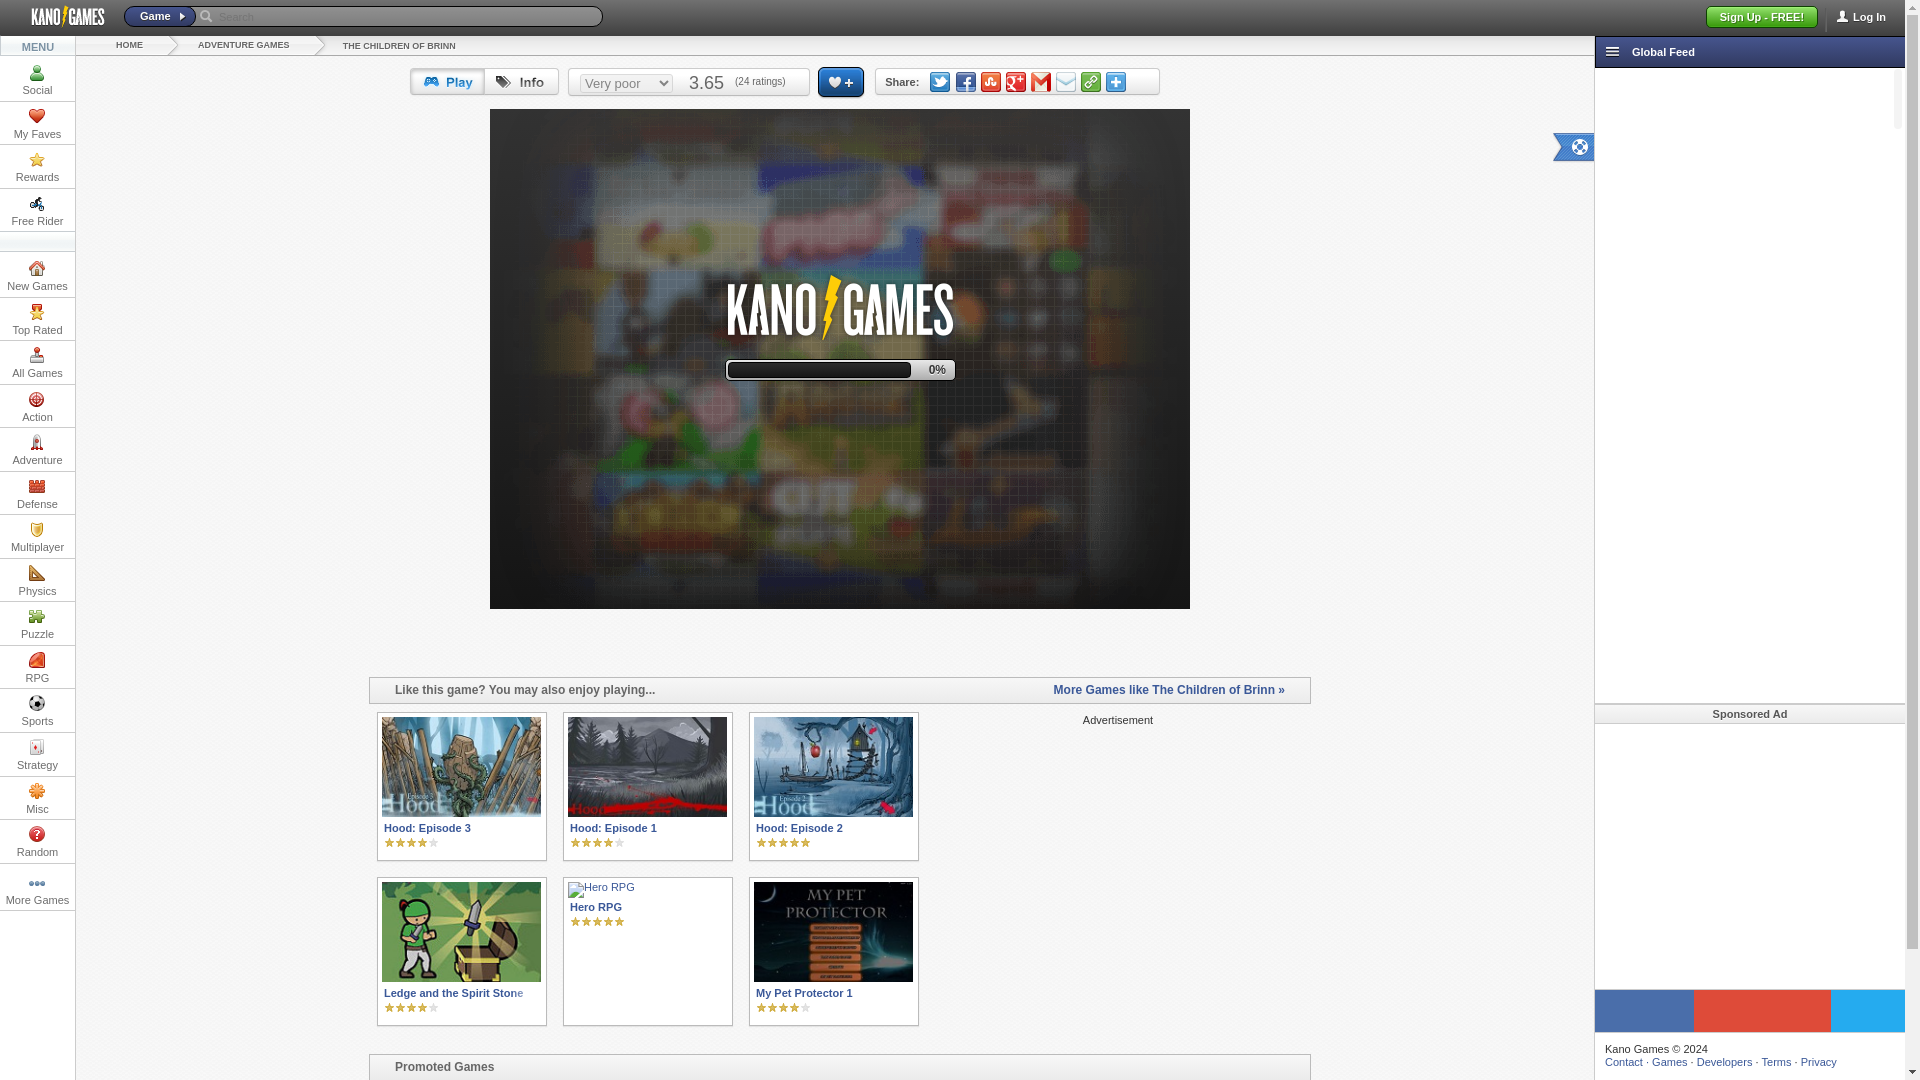 The height and width of the screenshot is (1080, 1920). I want to click on Strategy, so click(37, 754).